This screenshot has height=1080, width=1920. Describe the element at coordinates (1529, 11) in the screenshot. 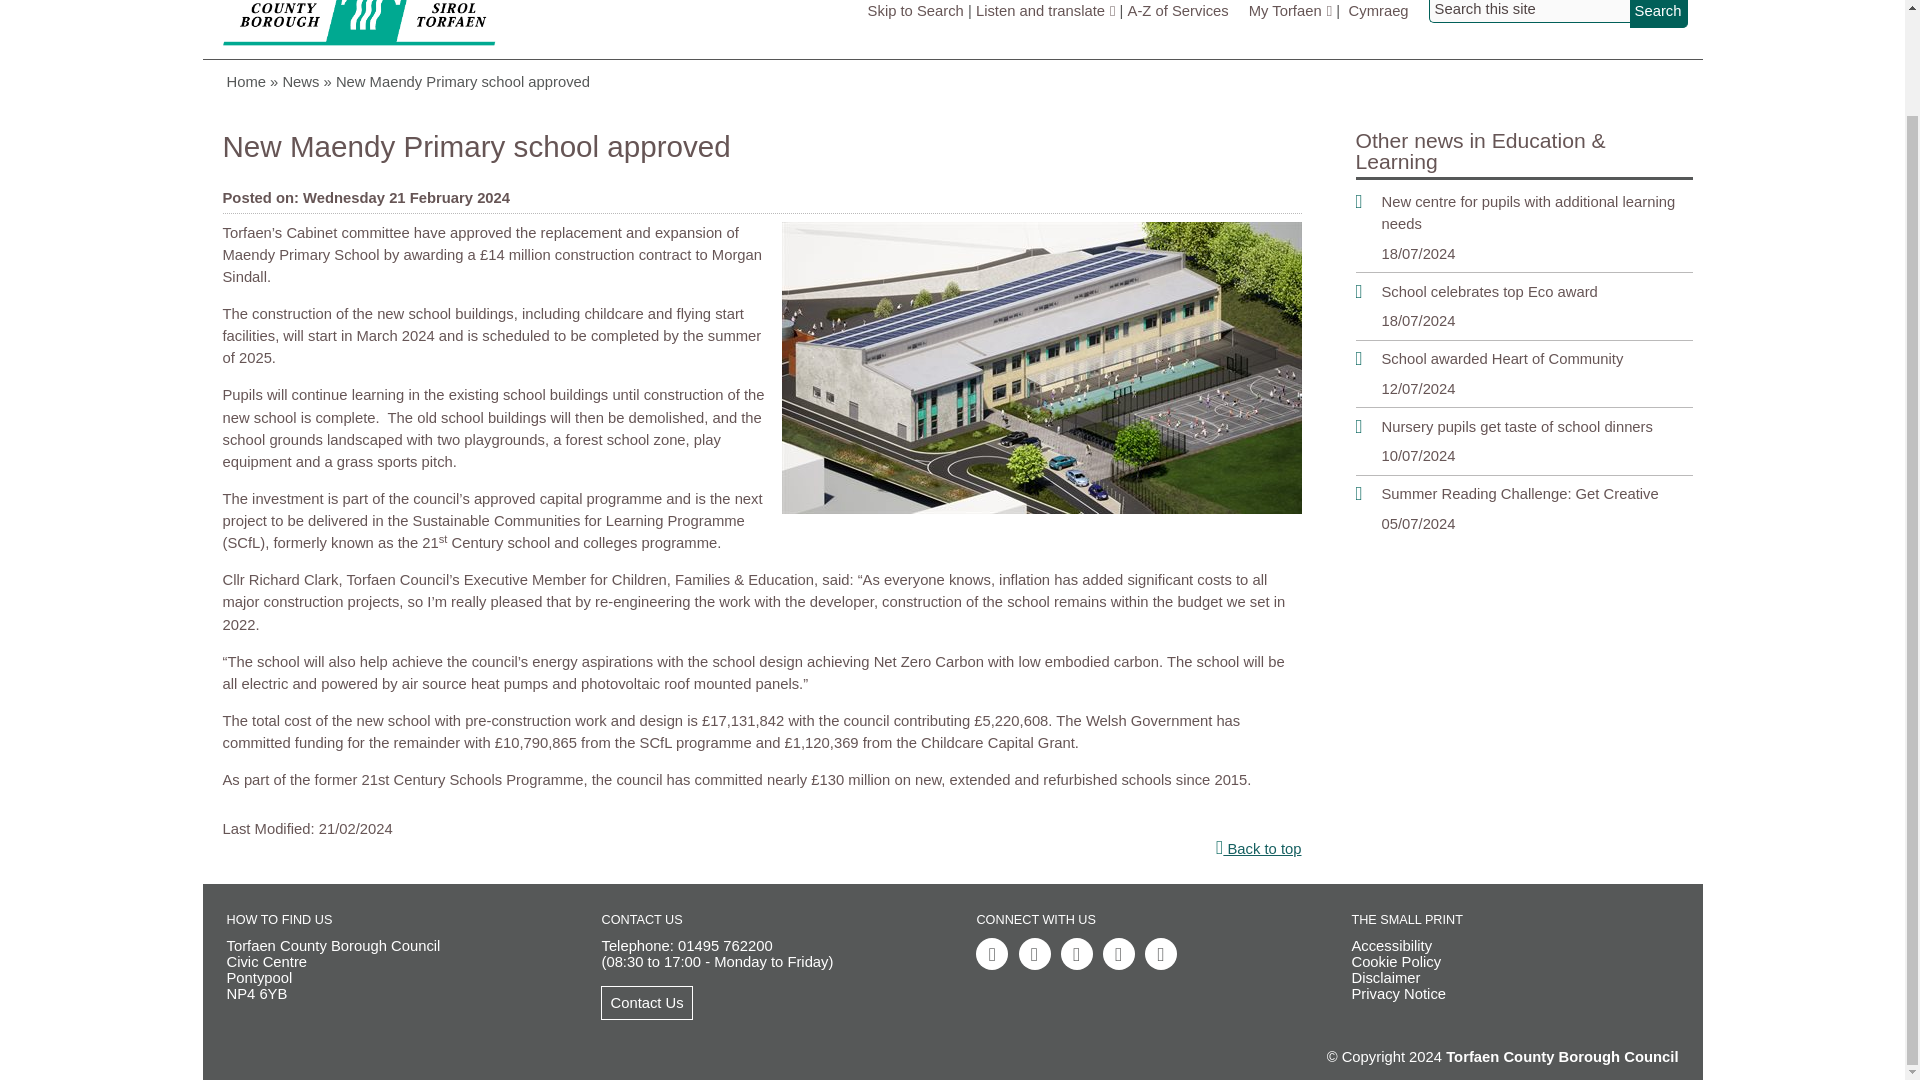

I see `Search this site` at that location.